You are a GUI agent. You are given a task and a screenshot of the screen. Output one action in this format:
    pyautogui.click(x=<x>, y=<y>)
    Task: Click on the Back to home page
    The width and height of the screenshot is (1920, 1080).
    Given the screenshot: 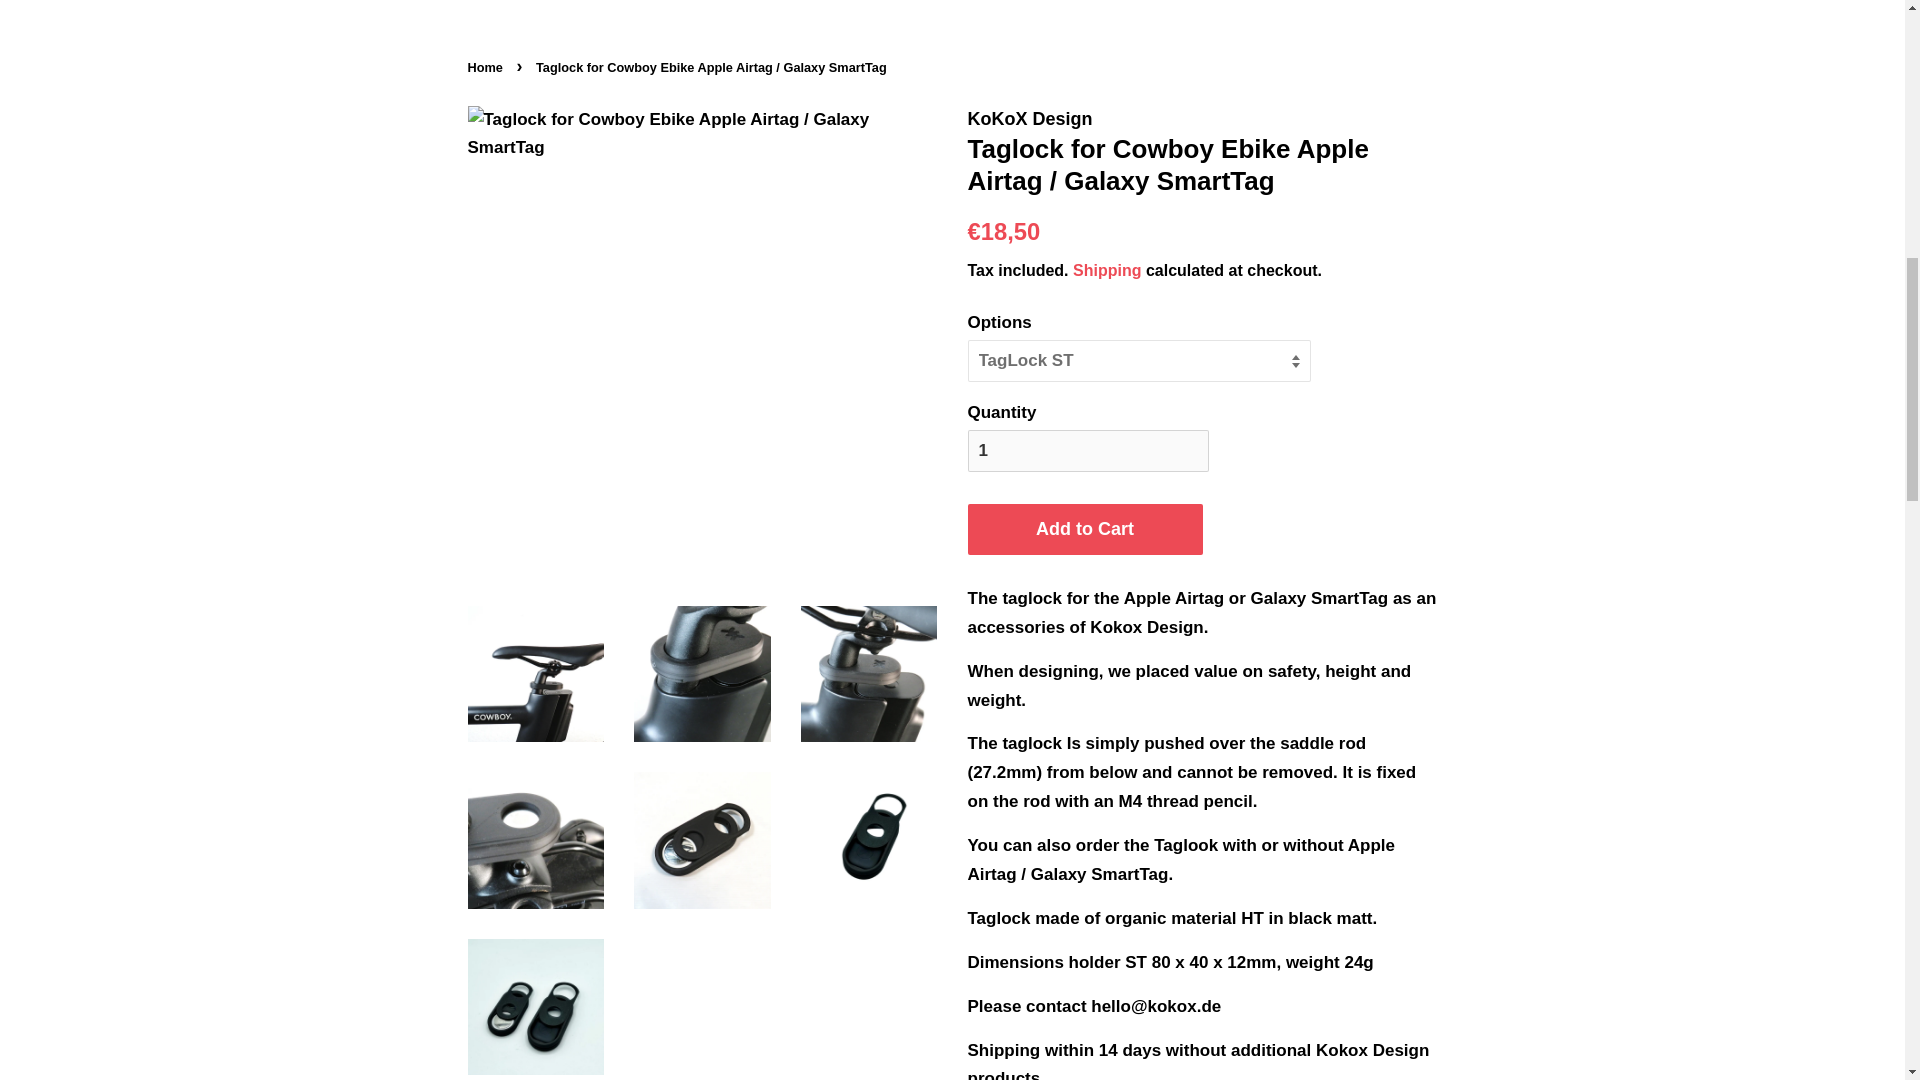 What is the action you would take?
    pyautogui.click(x=488, y=67)
    